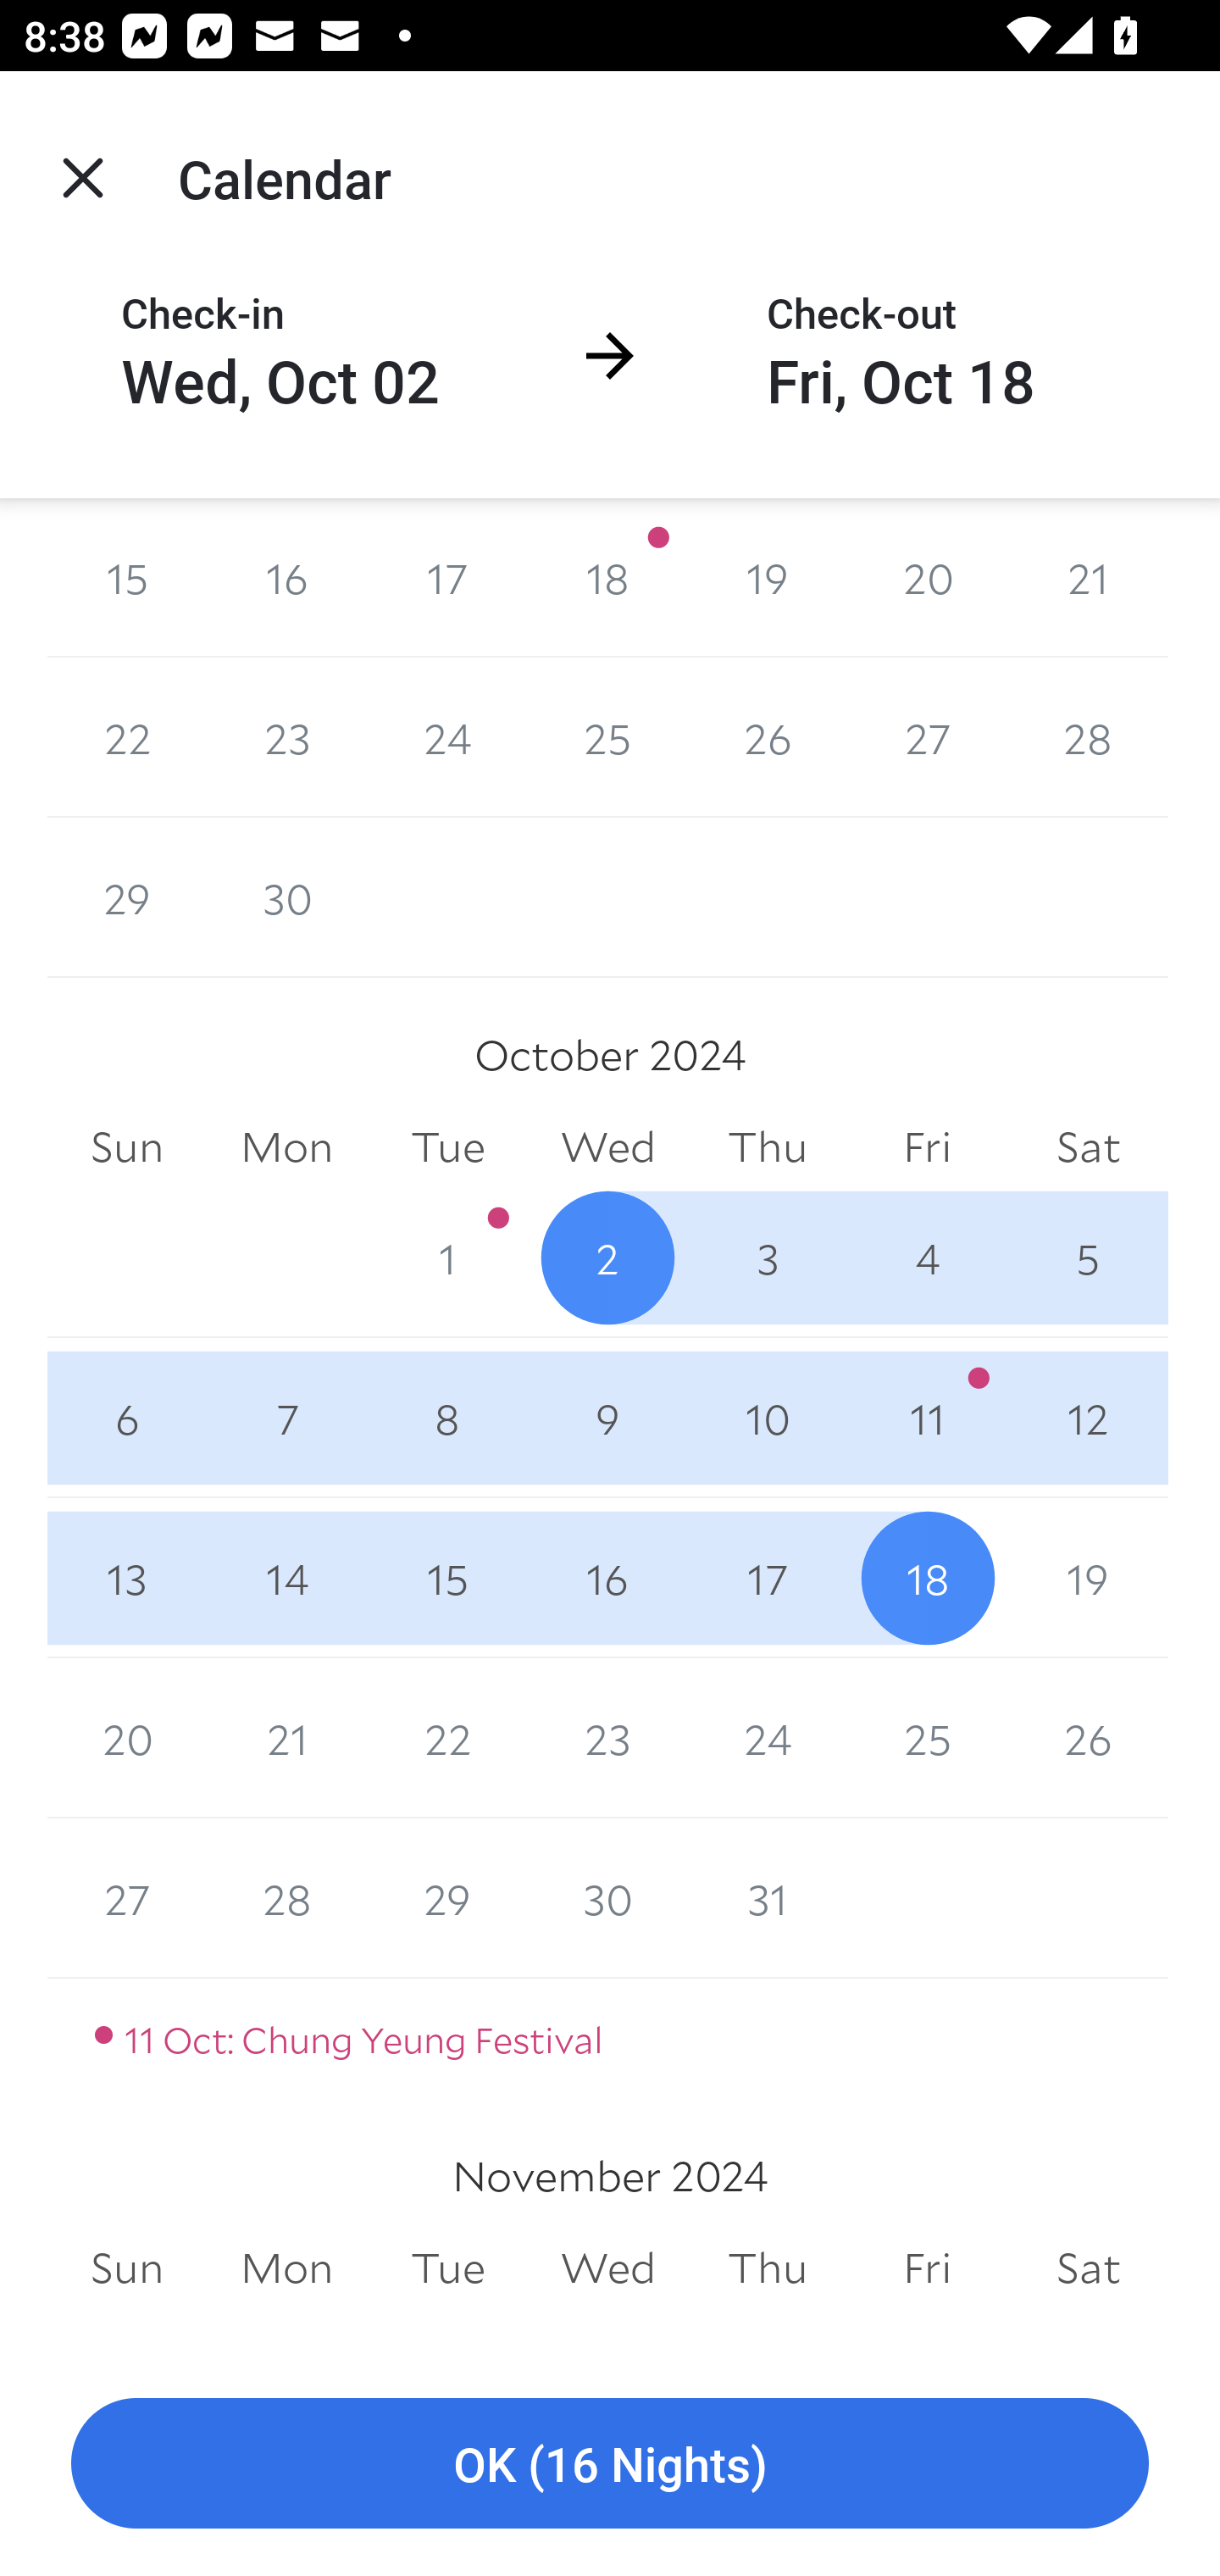 The image size is (1220, 2576). Describe the element at coordinates (768, 1257) in the screenshot. I see `3 3 October 2024` at that location.